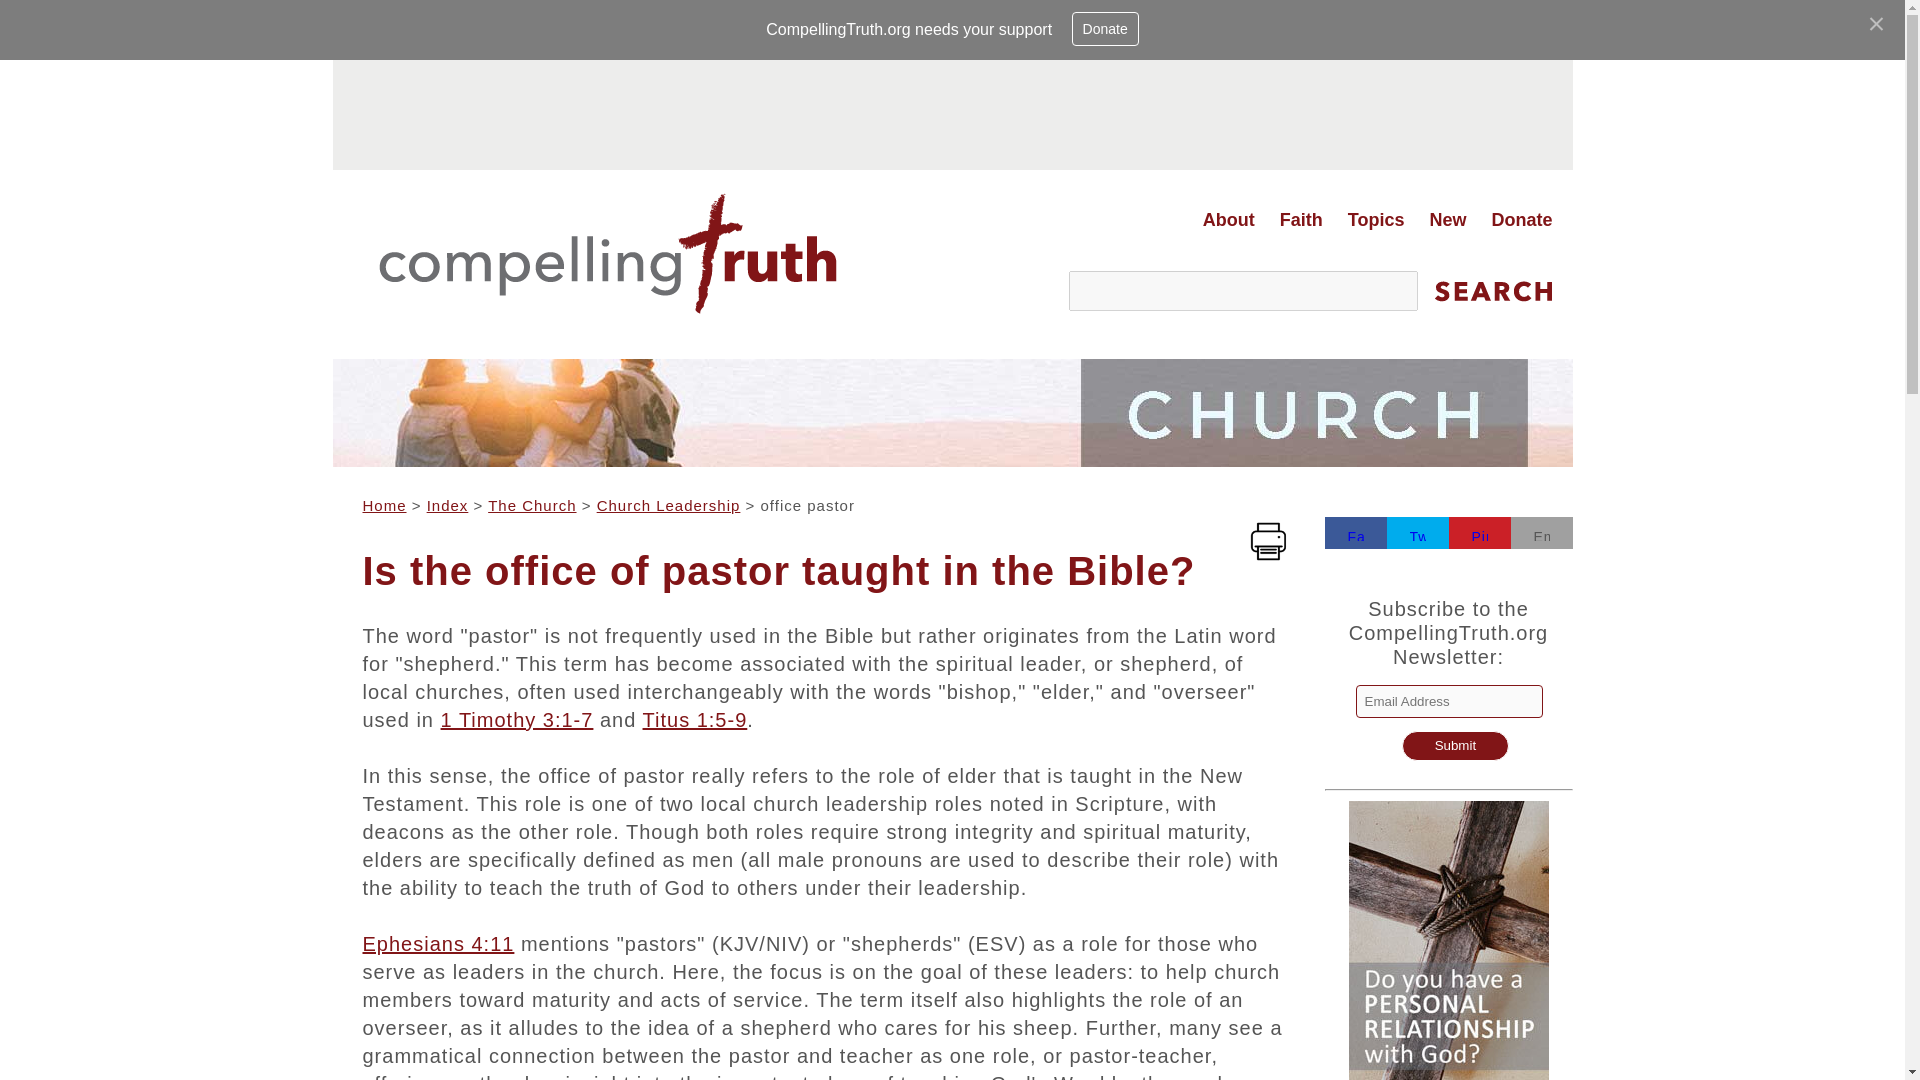 Image resolution: width=1920 pixels, height=1080 pixels. Describe the element at coordinates (1447, 220) in the screenshot. I see `New` at that location.